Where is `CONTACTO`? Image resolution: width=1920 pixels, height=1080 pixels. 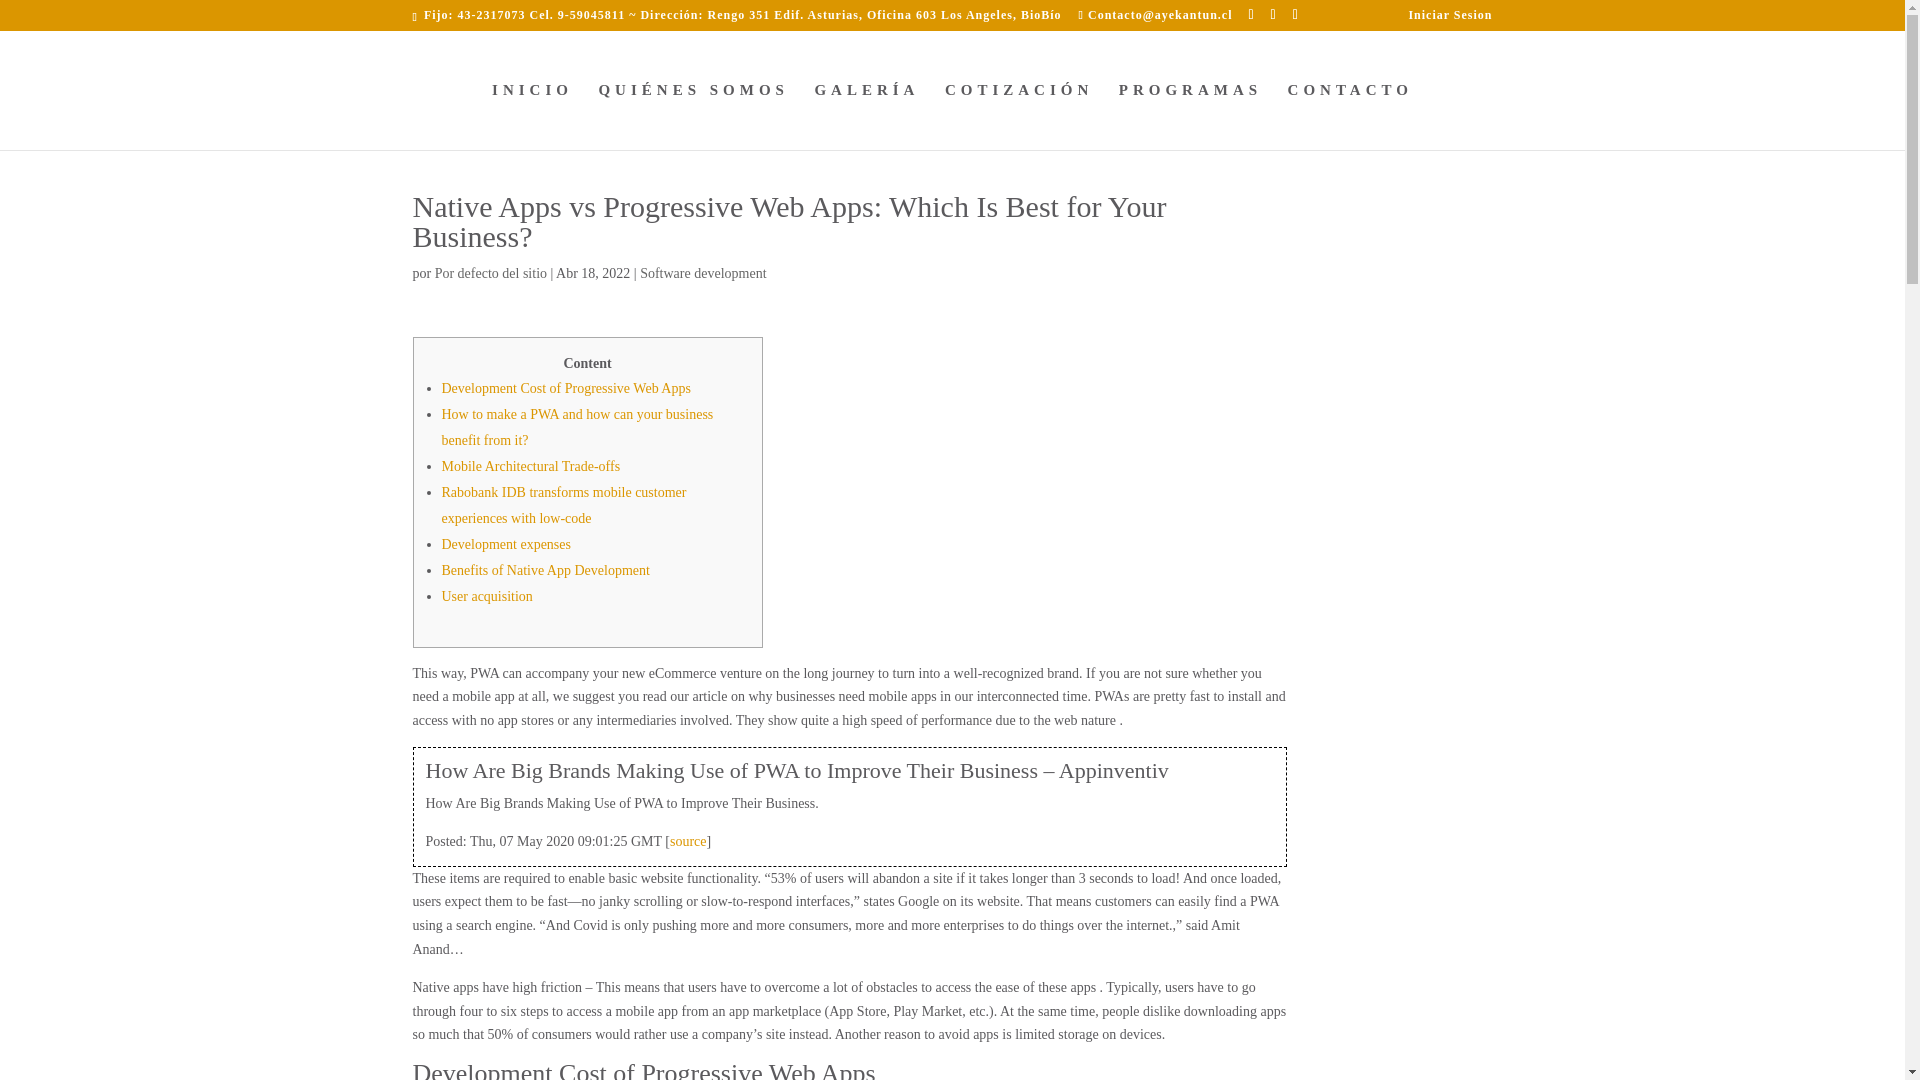 CONTACTO is located at coordinates (1350, 116).